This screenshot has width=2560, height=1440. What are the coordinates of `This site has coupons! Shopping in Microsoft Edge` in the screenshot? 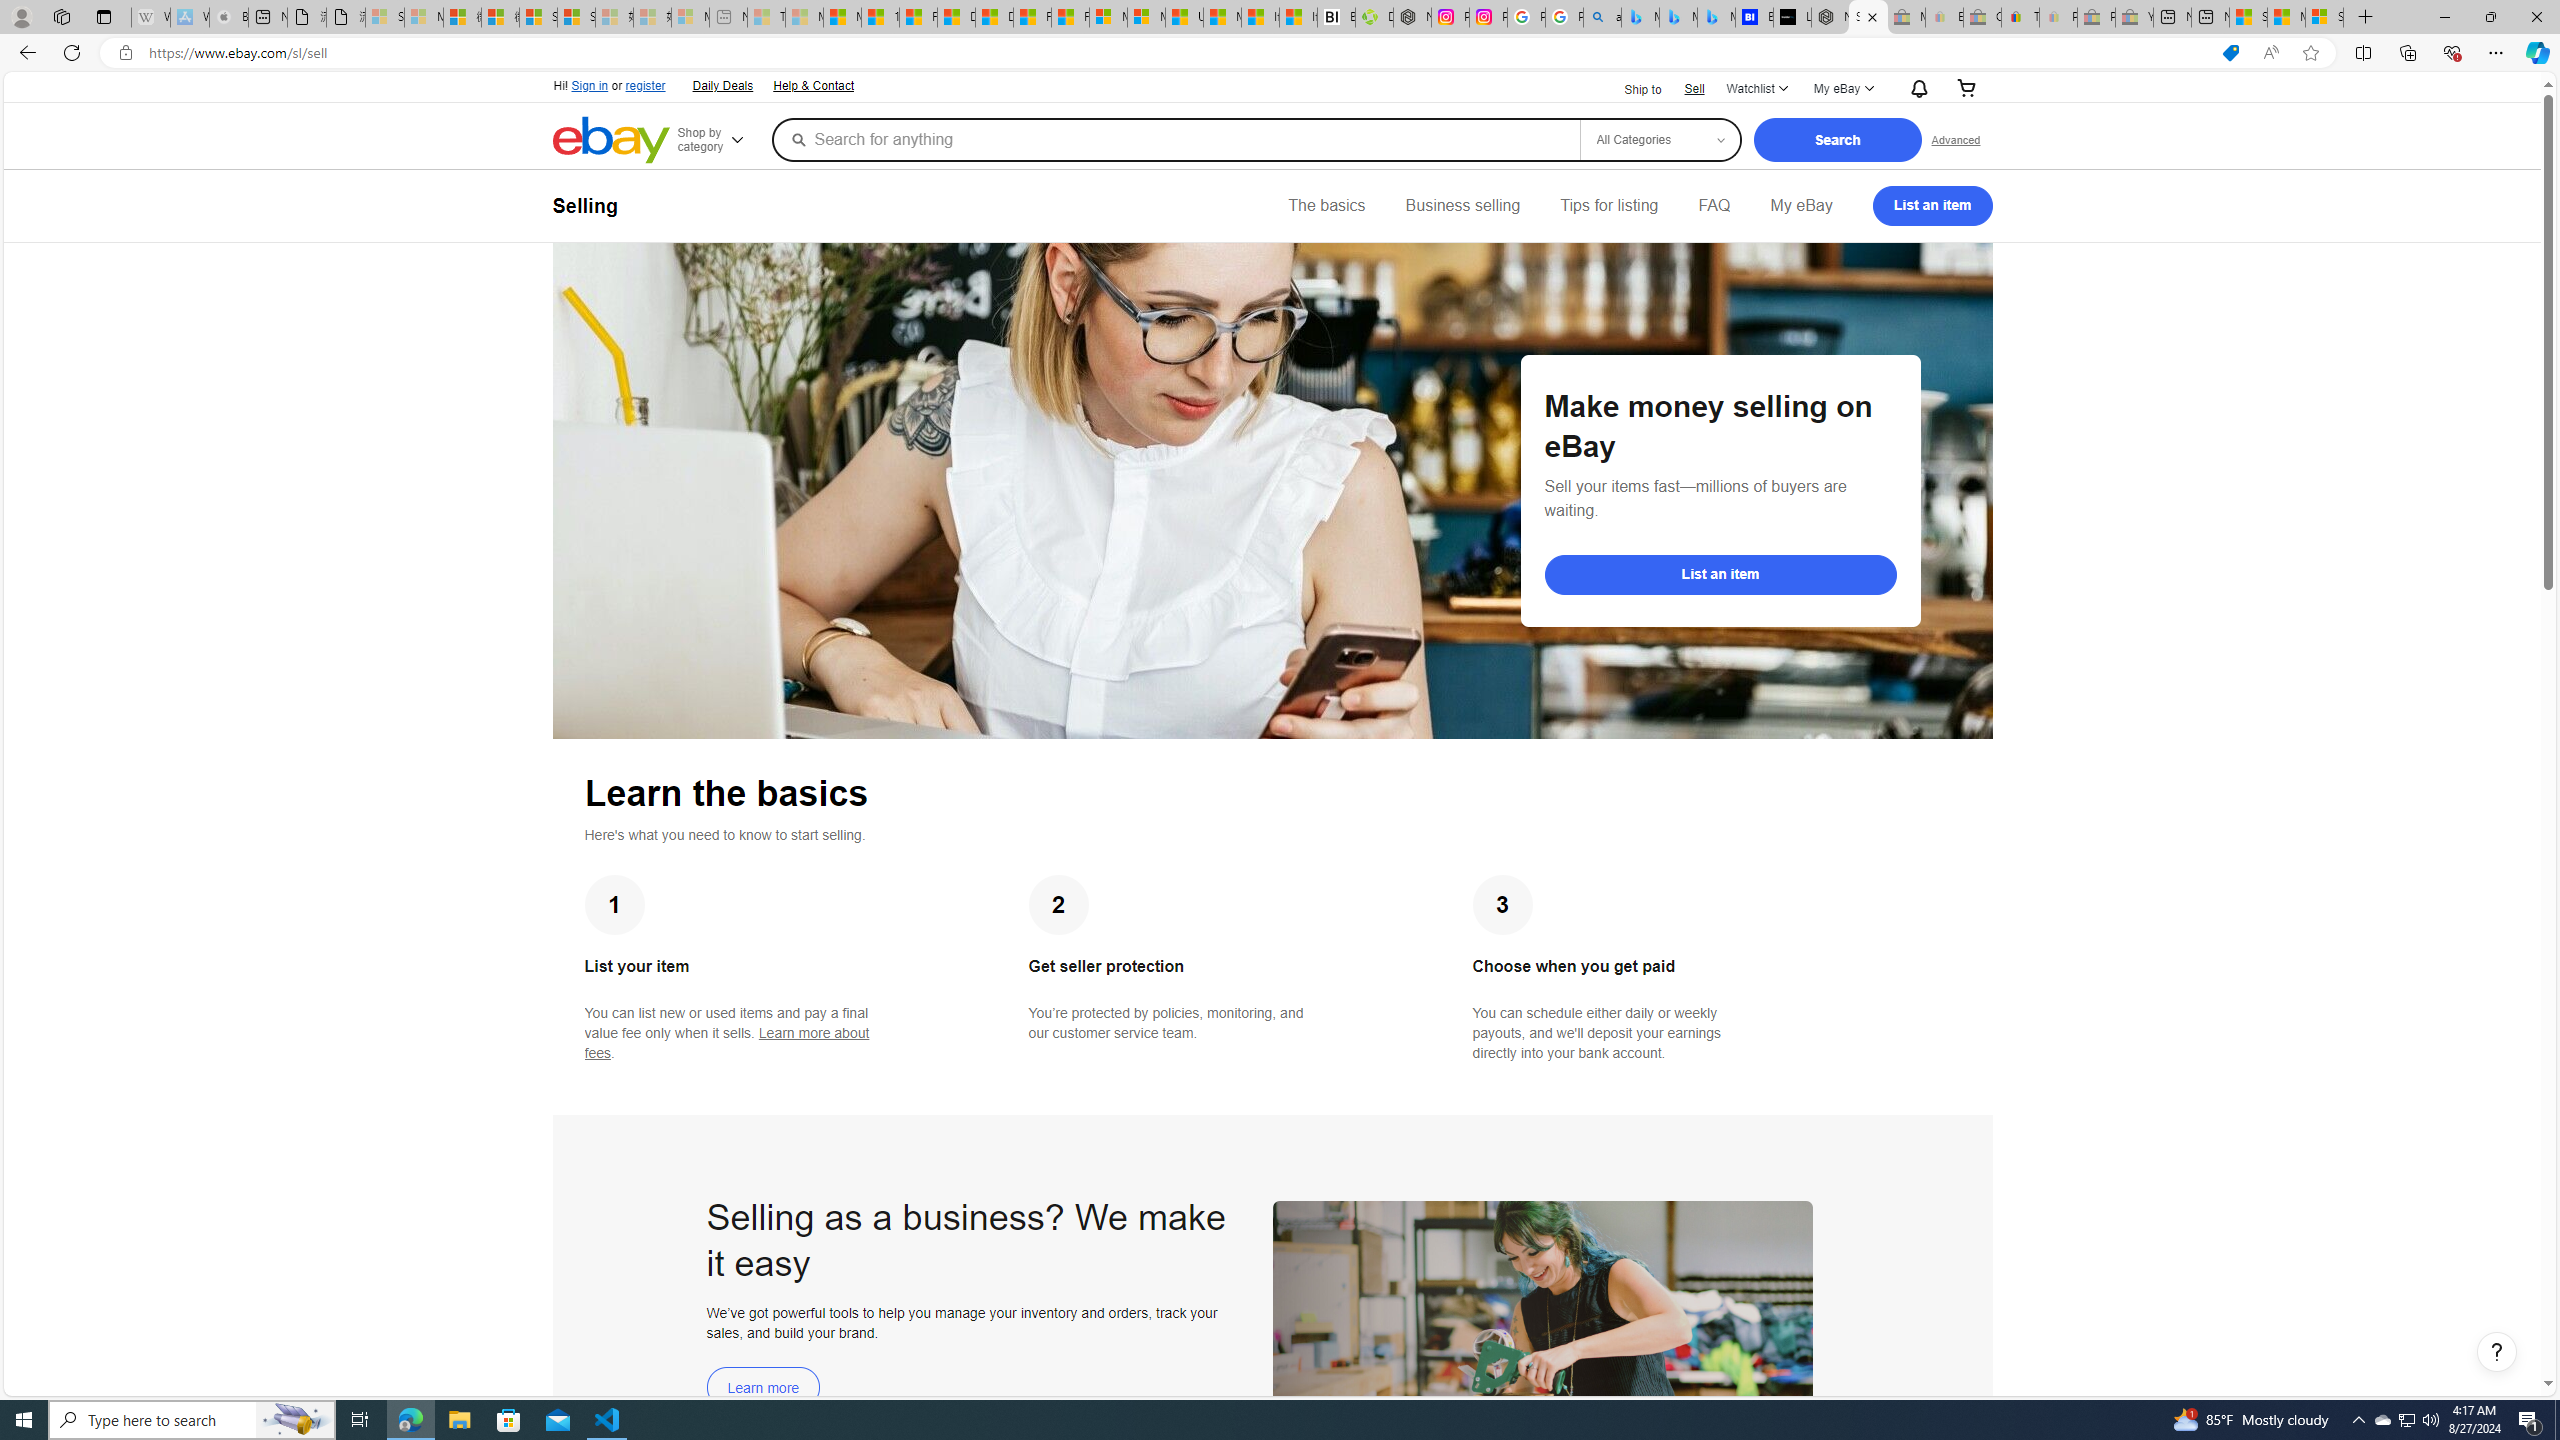 It's located at (2230, 53).